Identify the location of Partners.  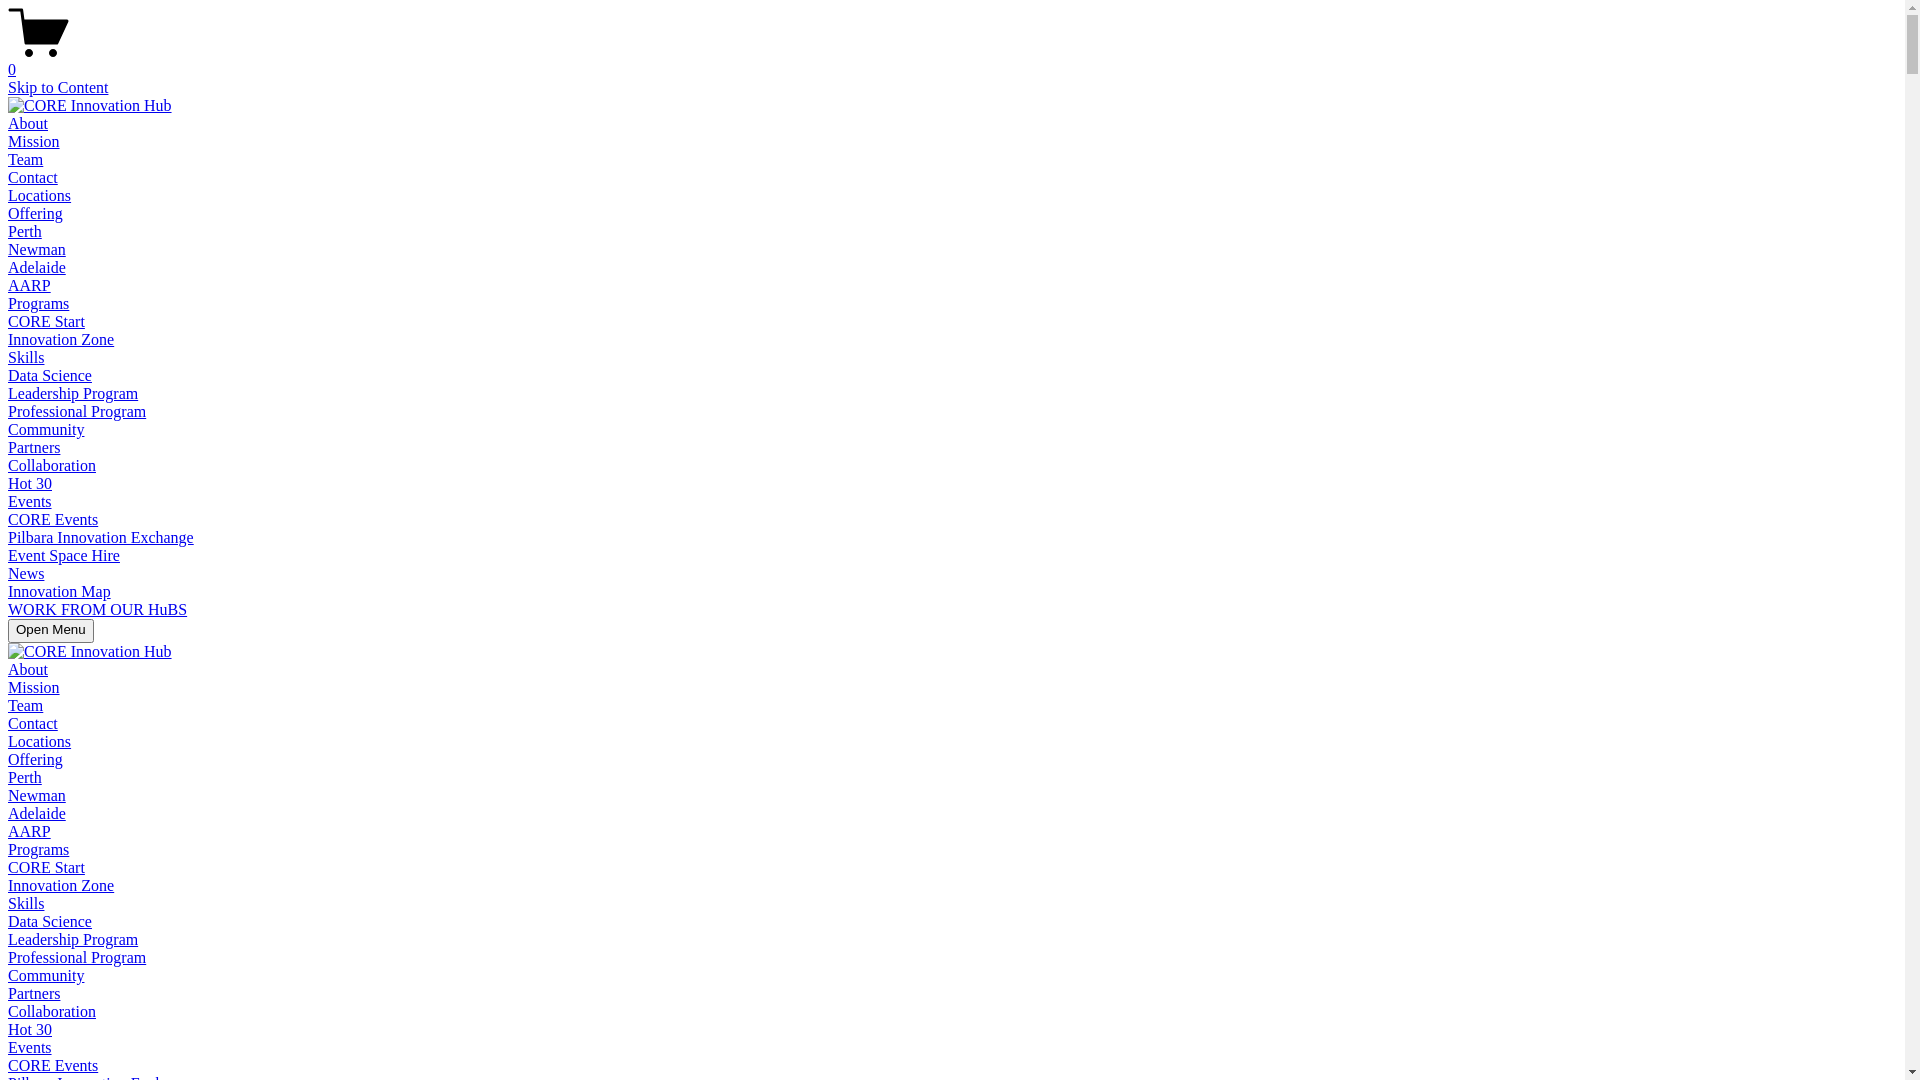
(34, 448).